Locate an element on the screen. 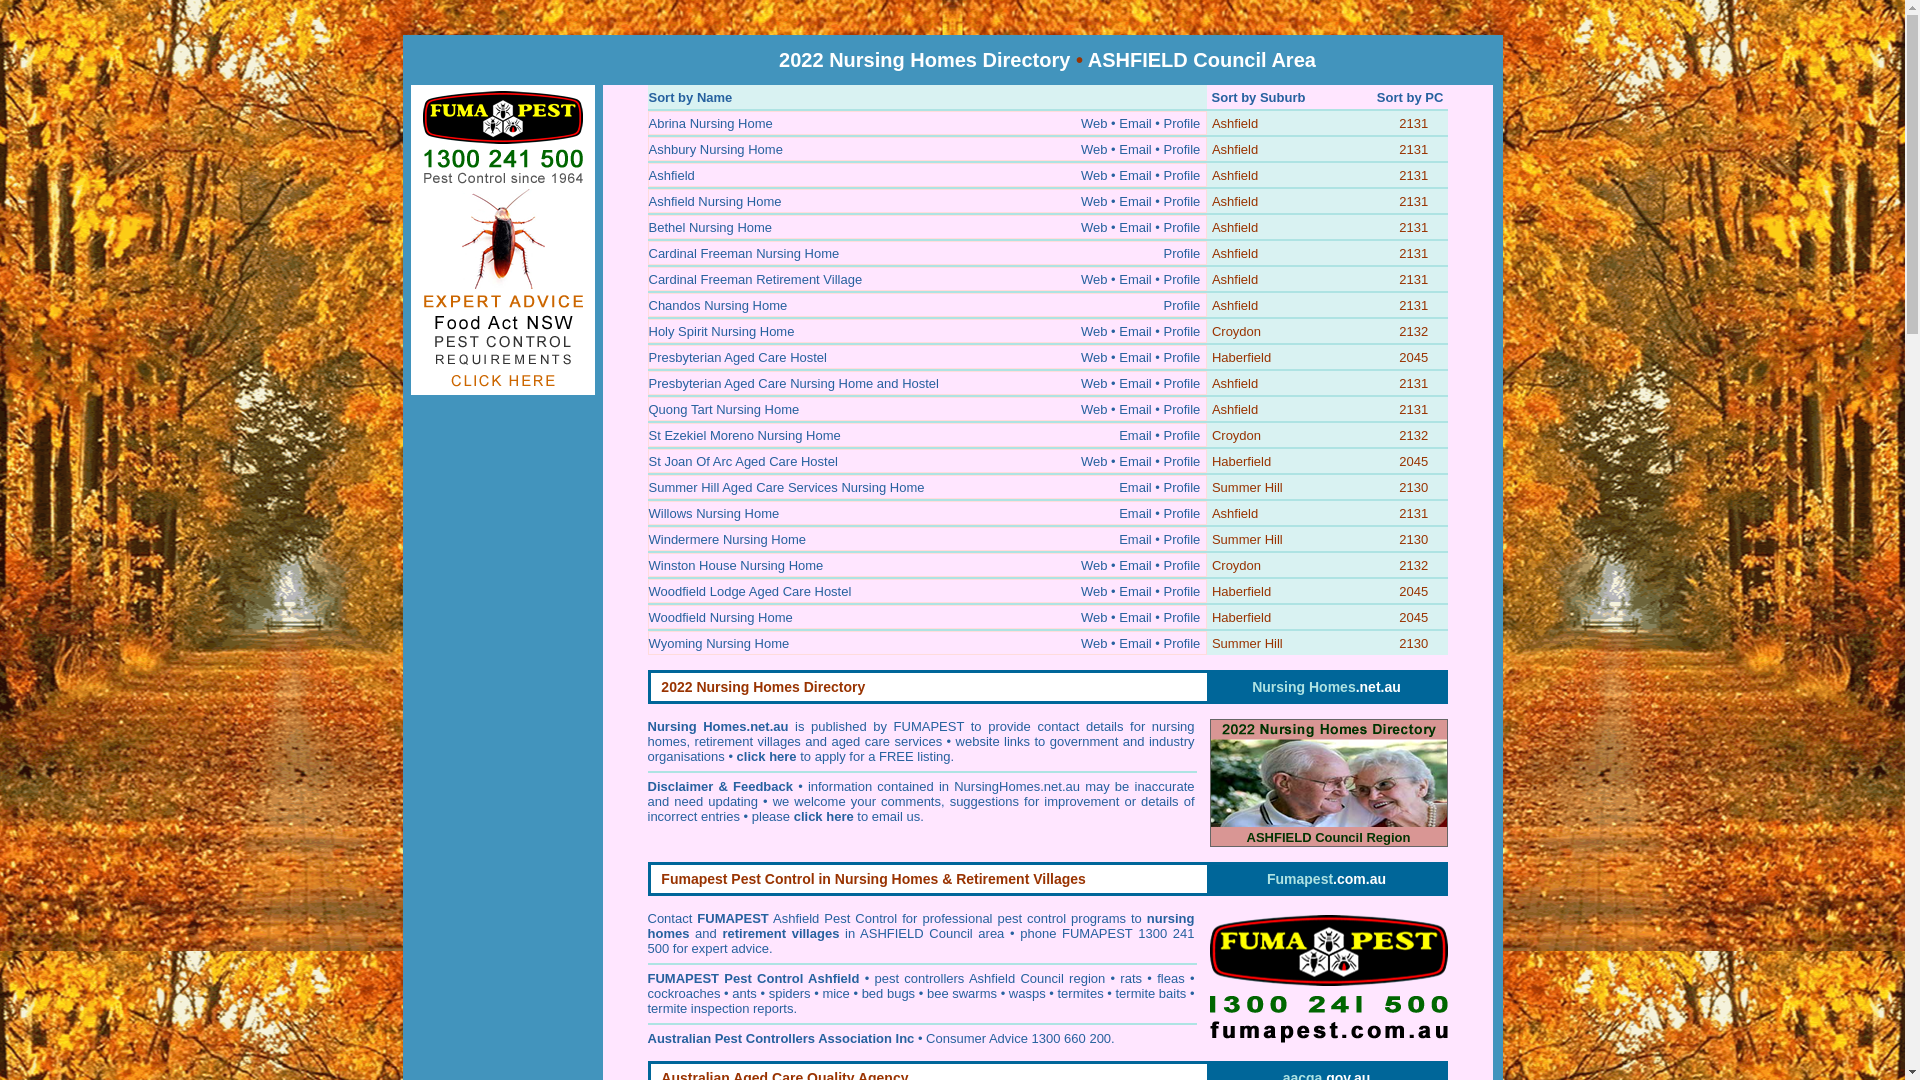 This screenshot has width=1920, height=1080. bed bugs is located at coordinates (889, 994).